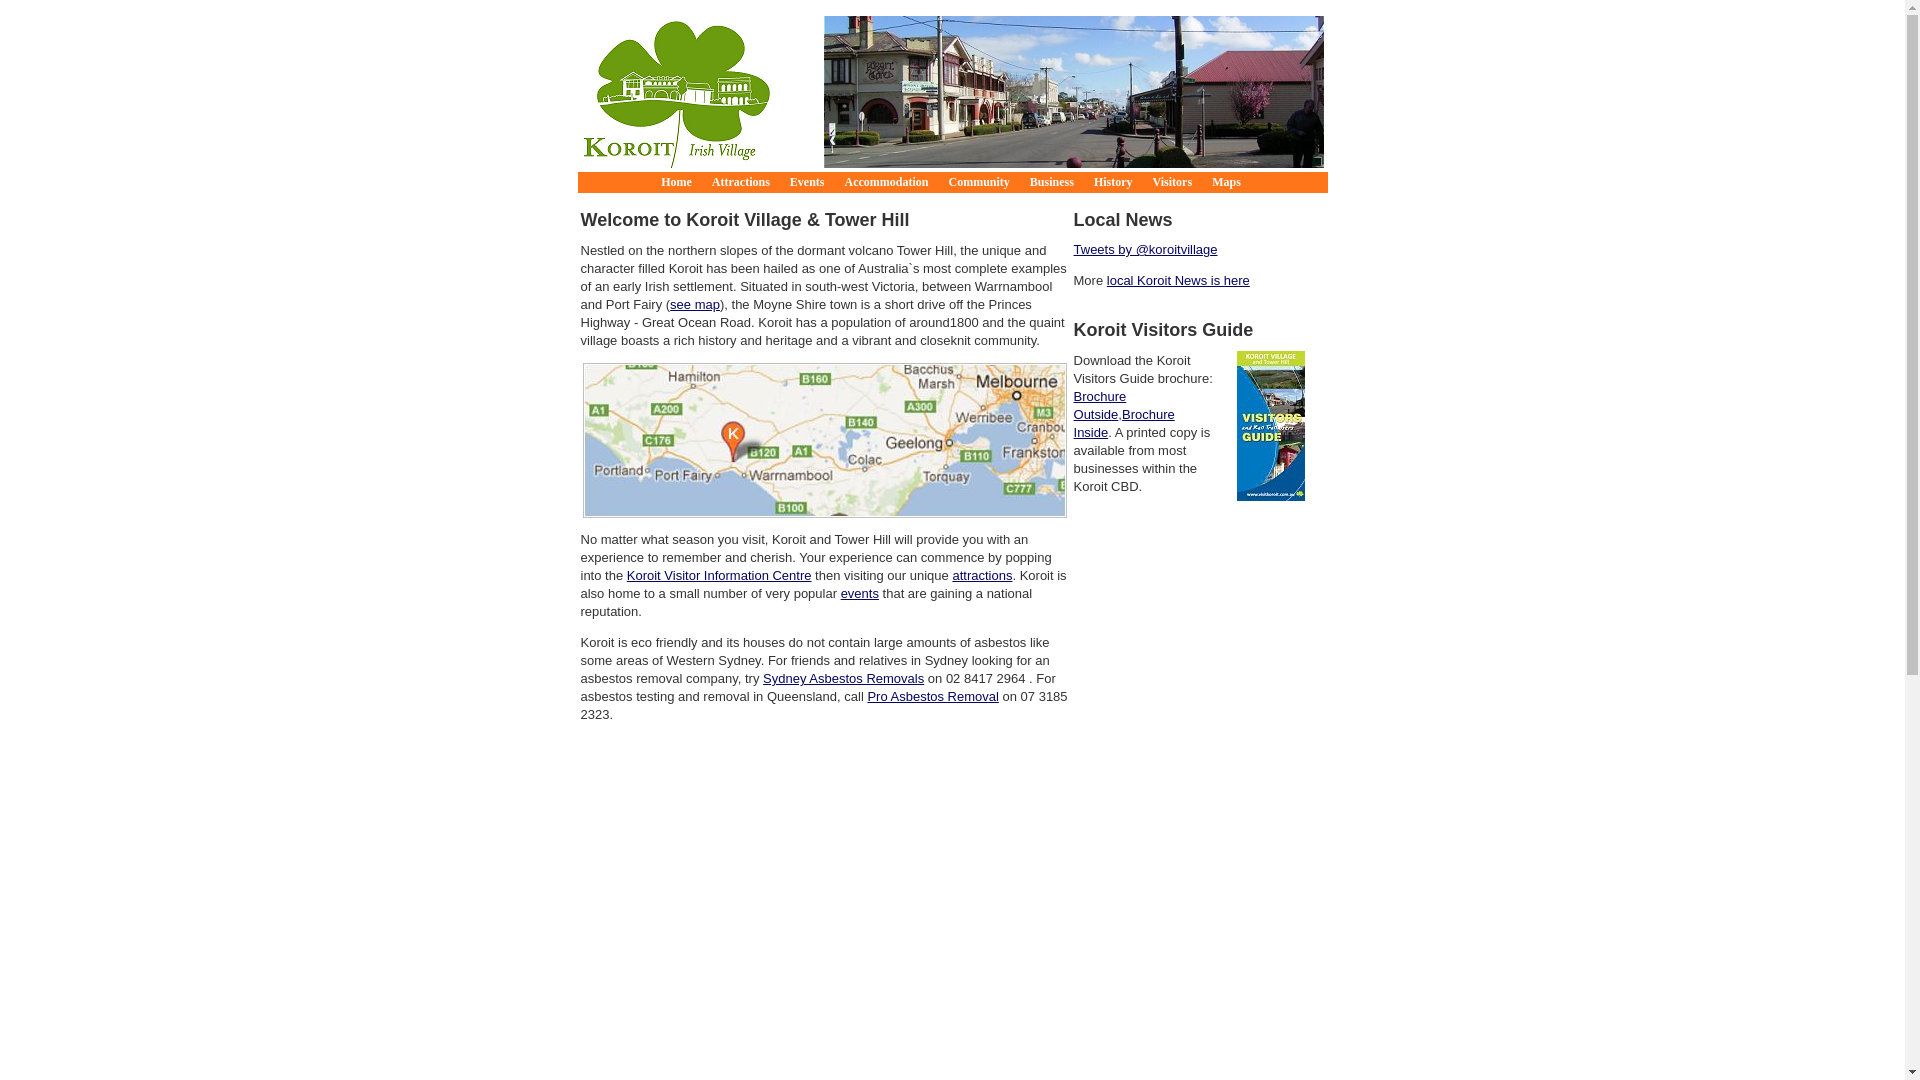 The height and width of the screenshot is (1080, 1920). What do you see at coordinates (676, 182) in the screenshot?
I see `Home` at bounding box center [676, 182].